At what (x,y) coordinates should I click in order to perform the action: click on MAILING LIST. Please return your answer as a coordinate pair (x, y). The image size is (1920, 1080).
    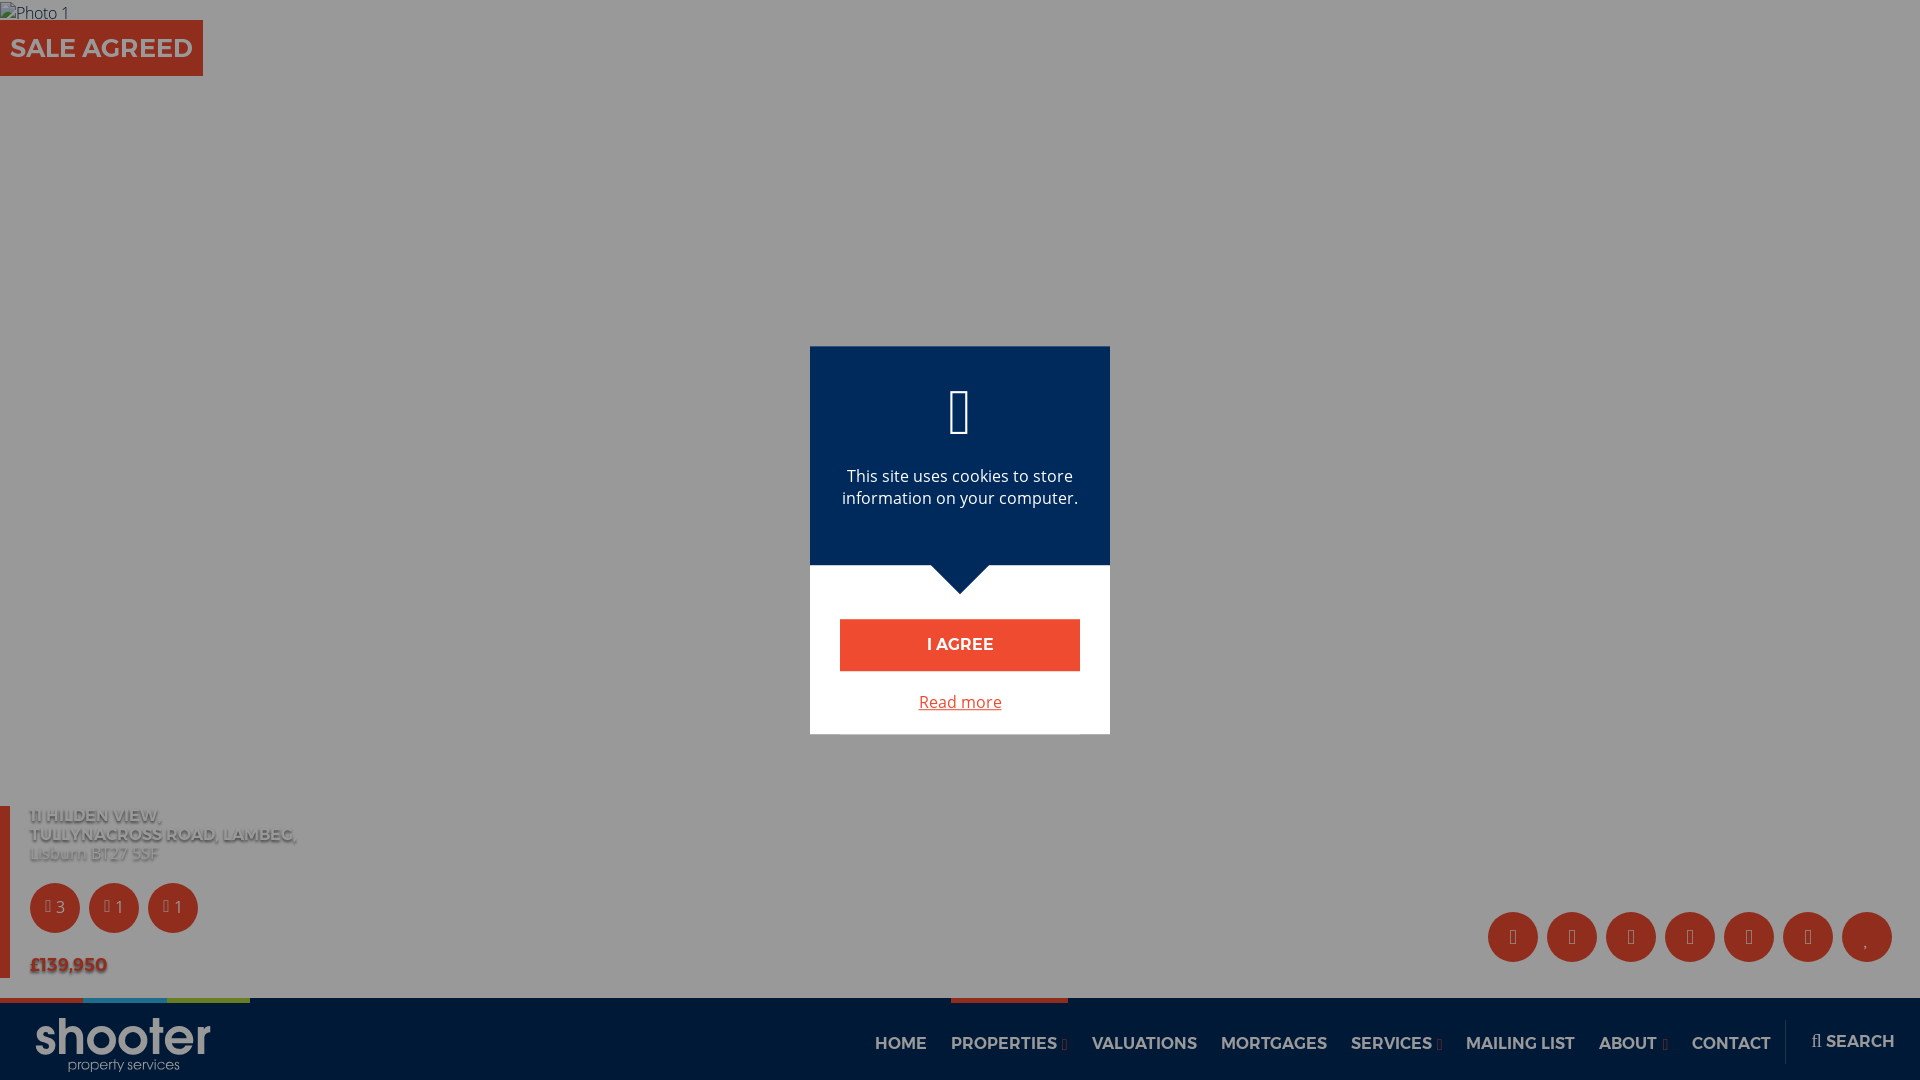
    Looking at the image, I should click on (1520, 1038).